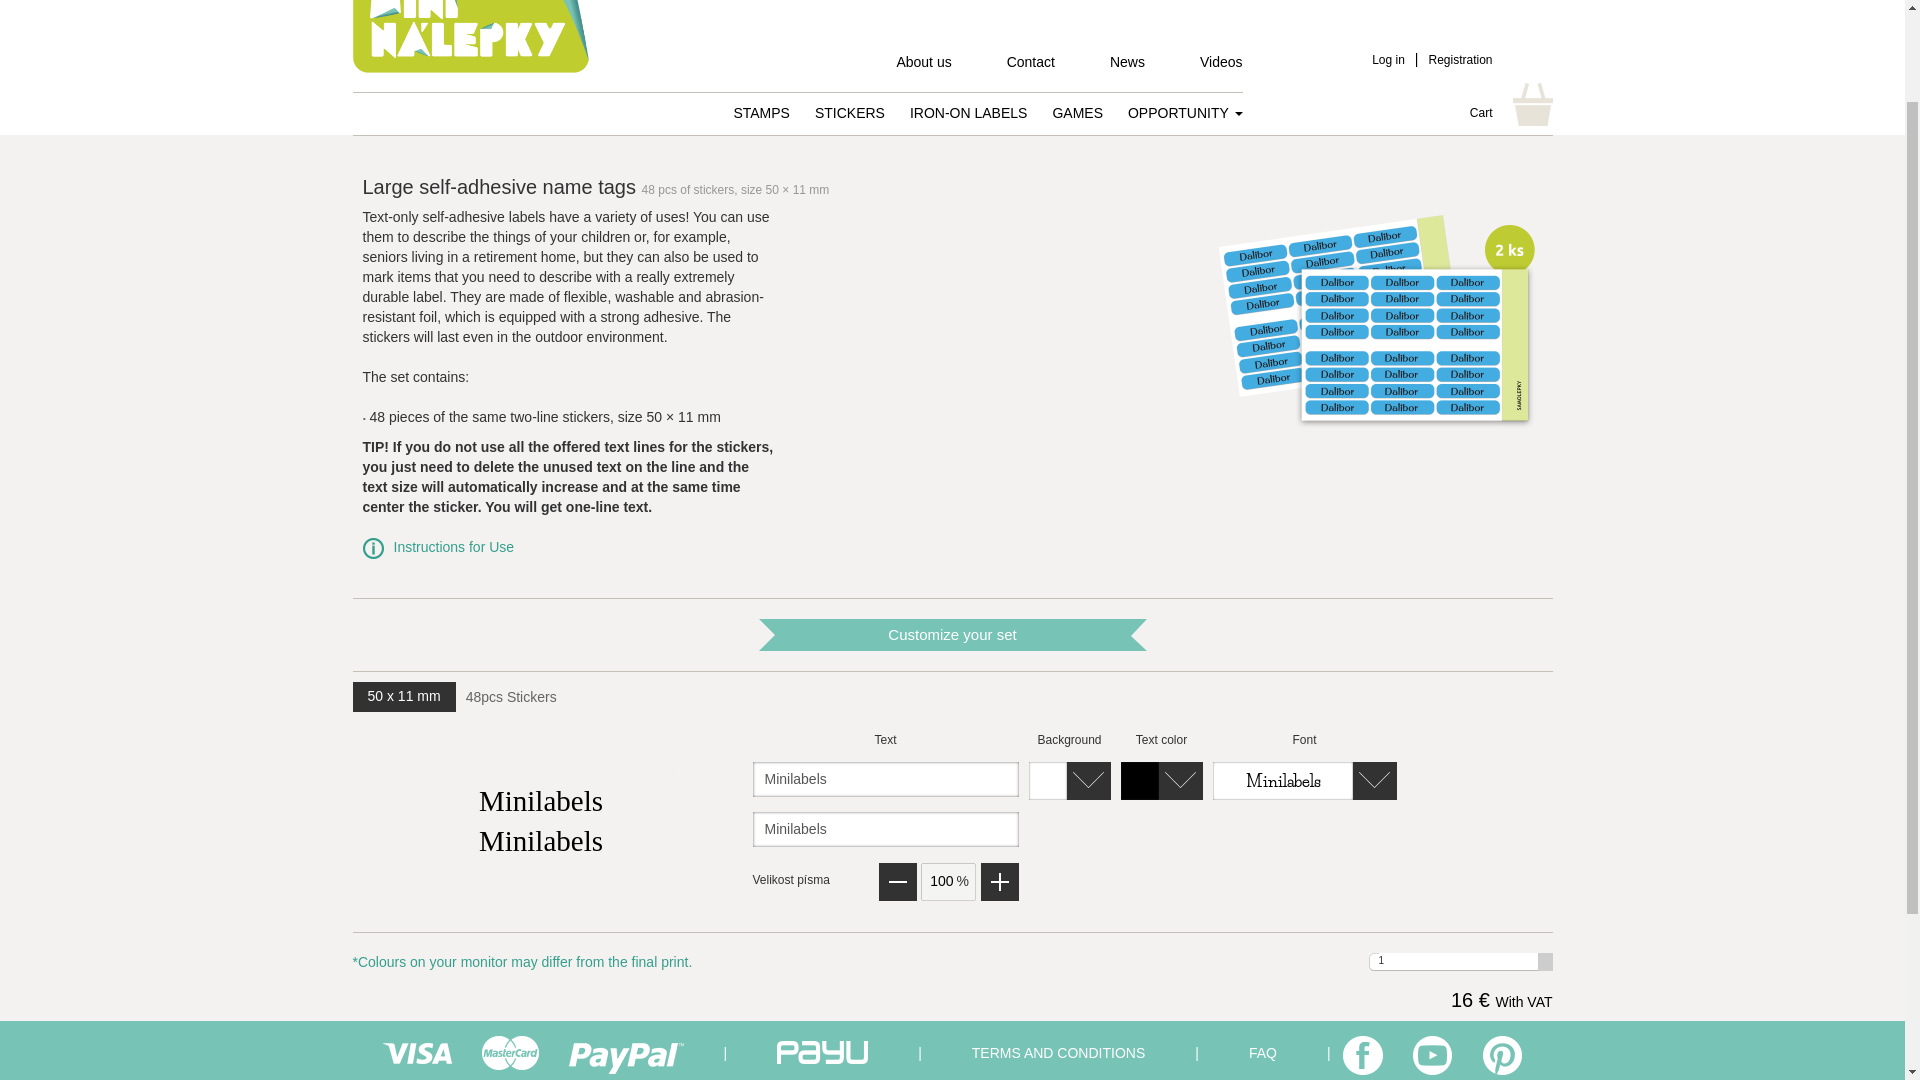 The height and width of the screenshot is (1080, 1920). Describe the element at coordinates (968, 112) in the screenshot. I see `IRON-ON LABELS` at that location.